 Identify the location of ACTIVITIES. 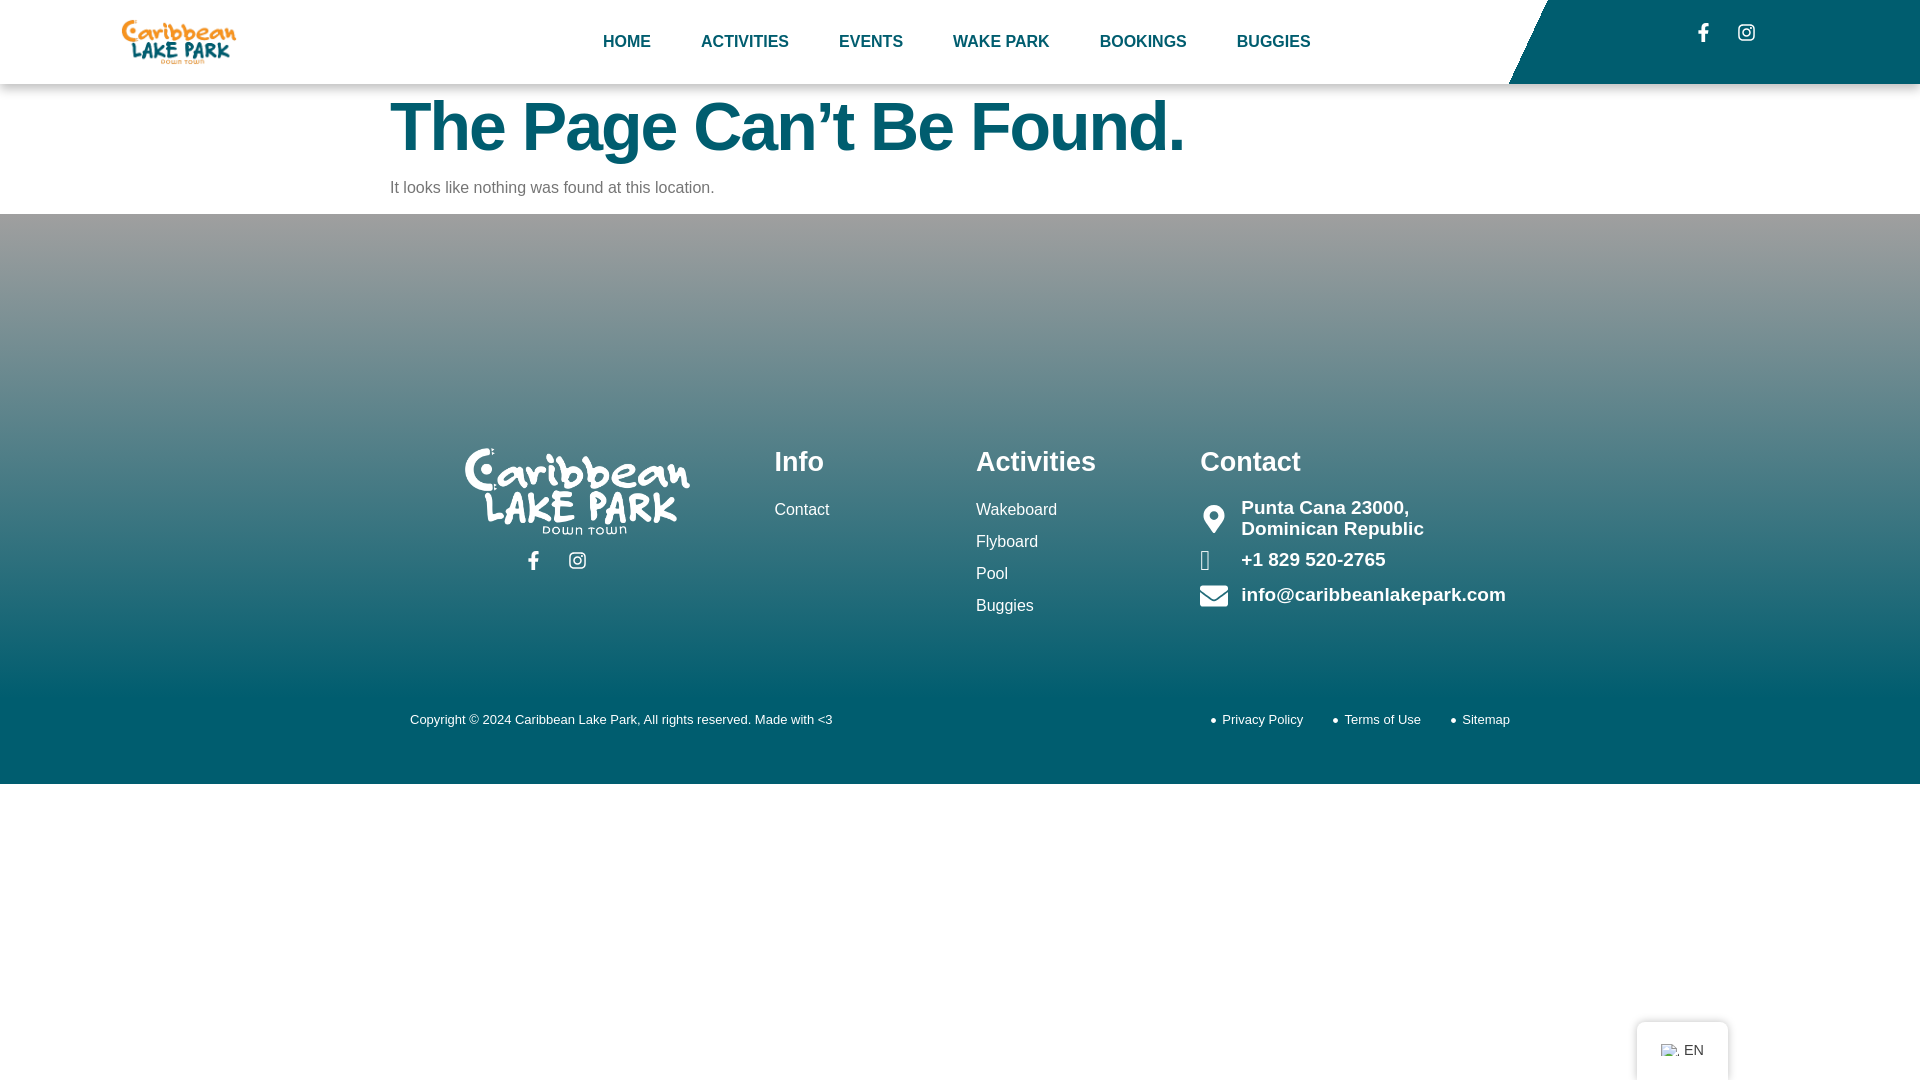
(744, 42).